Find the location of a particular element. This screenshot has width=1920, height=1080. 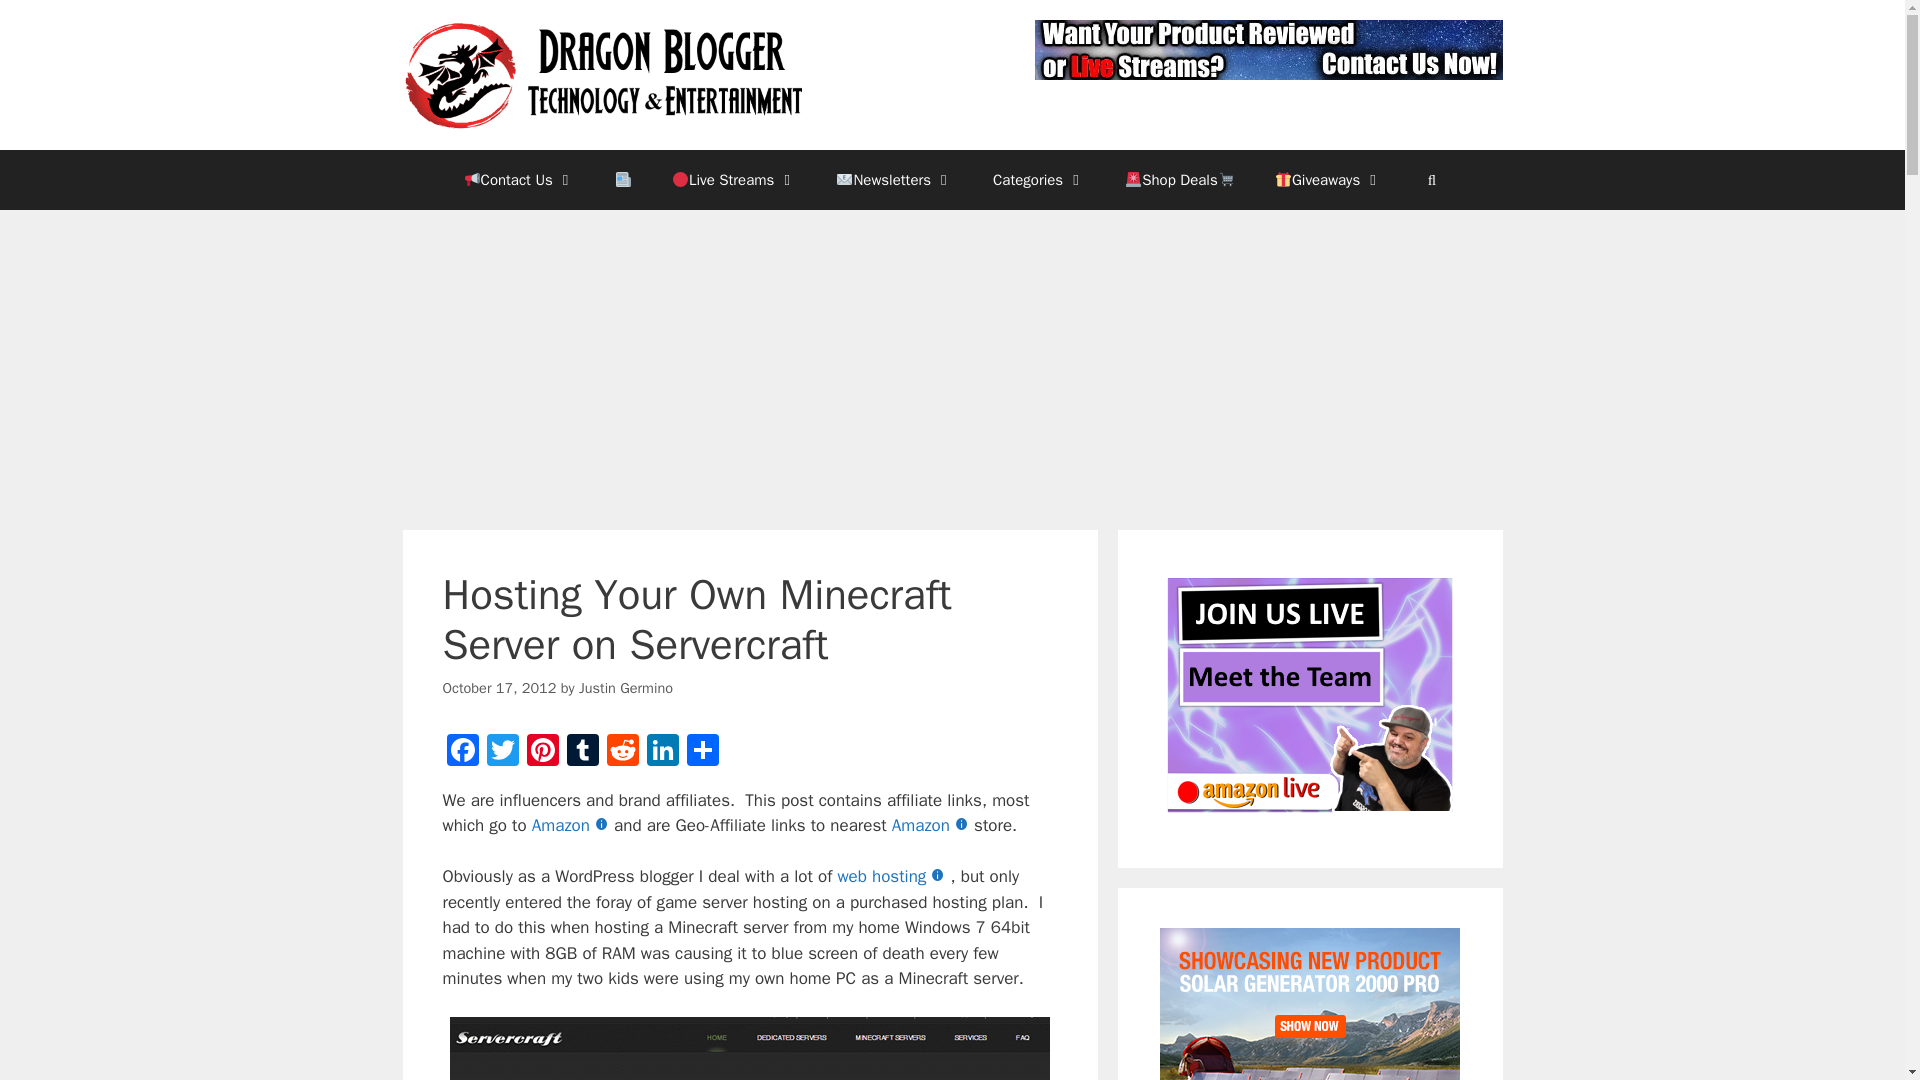

View all posts by Justin Germino is located at coordinates (626, 688).